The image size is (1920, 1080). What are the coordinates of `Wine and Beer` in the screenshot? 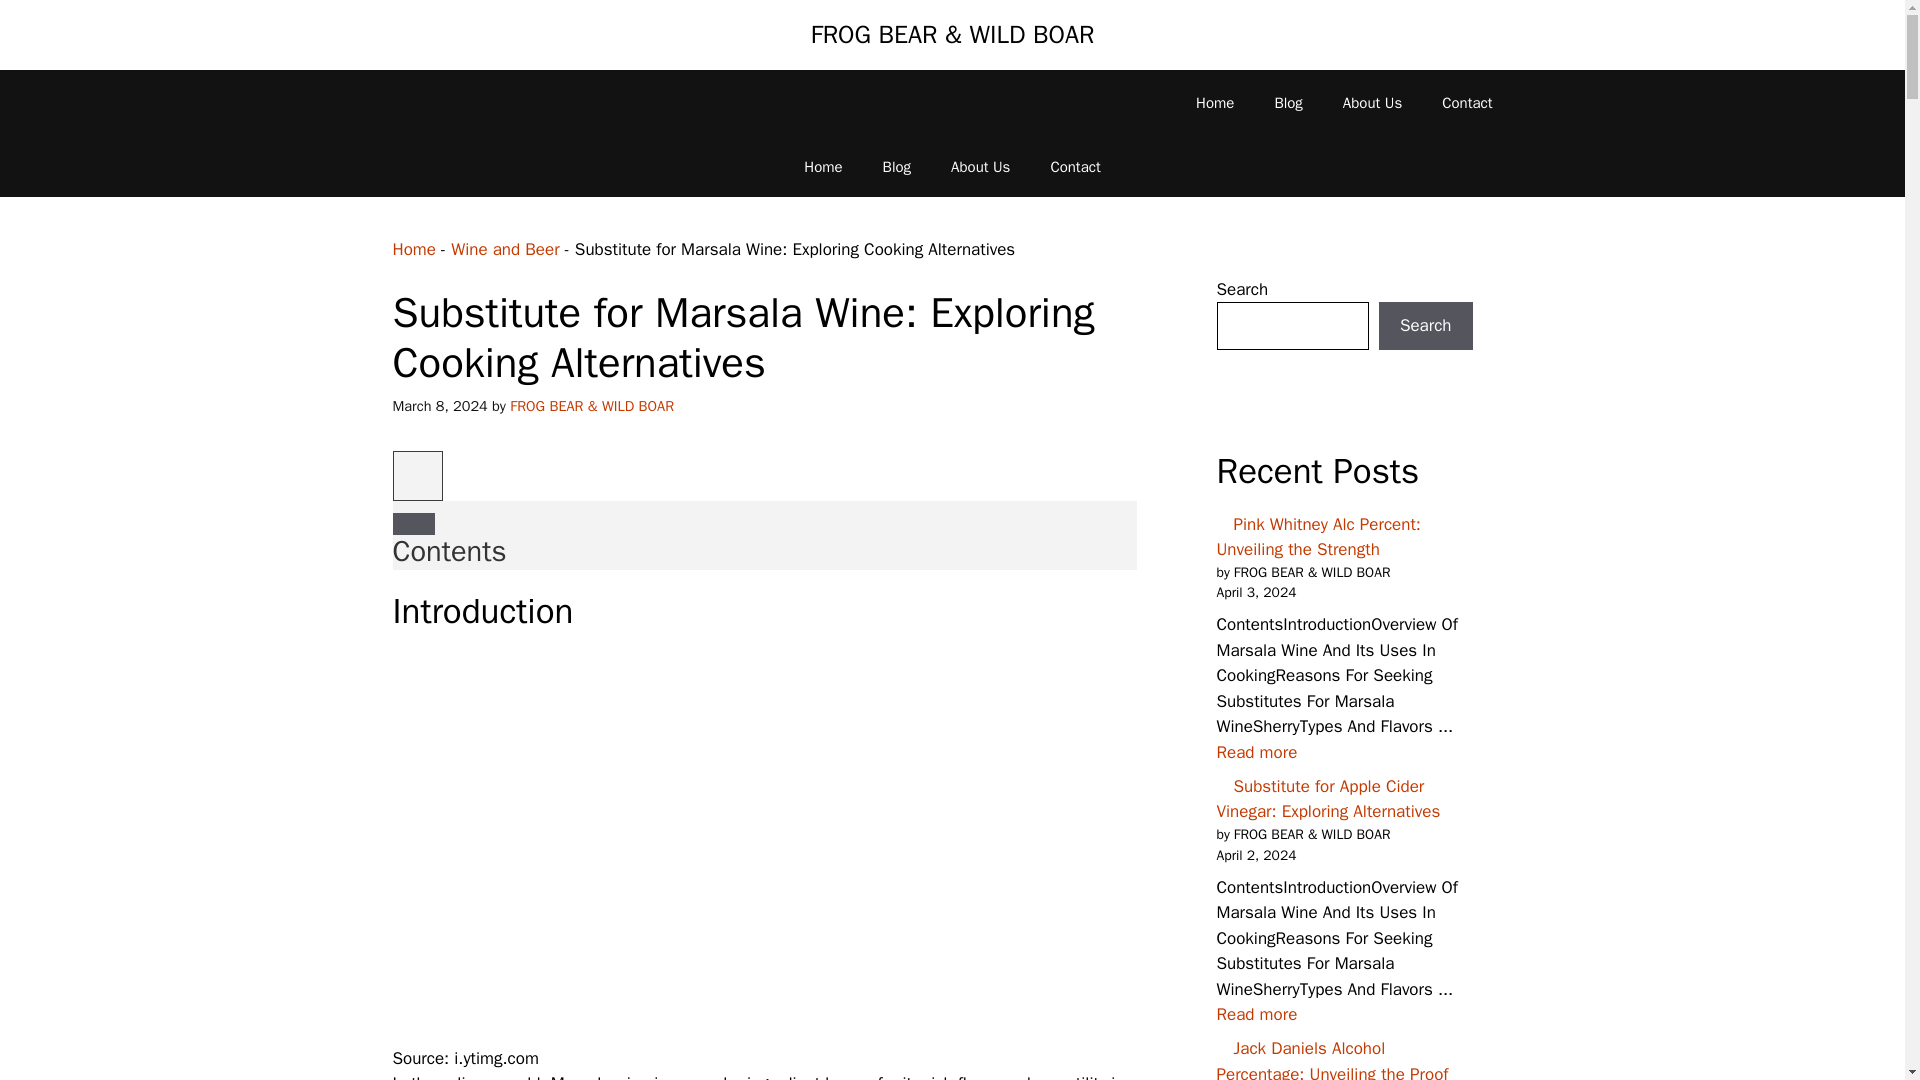 It's located at (504, 248).